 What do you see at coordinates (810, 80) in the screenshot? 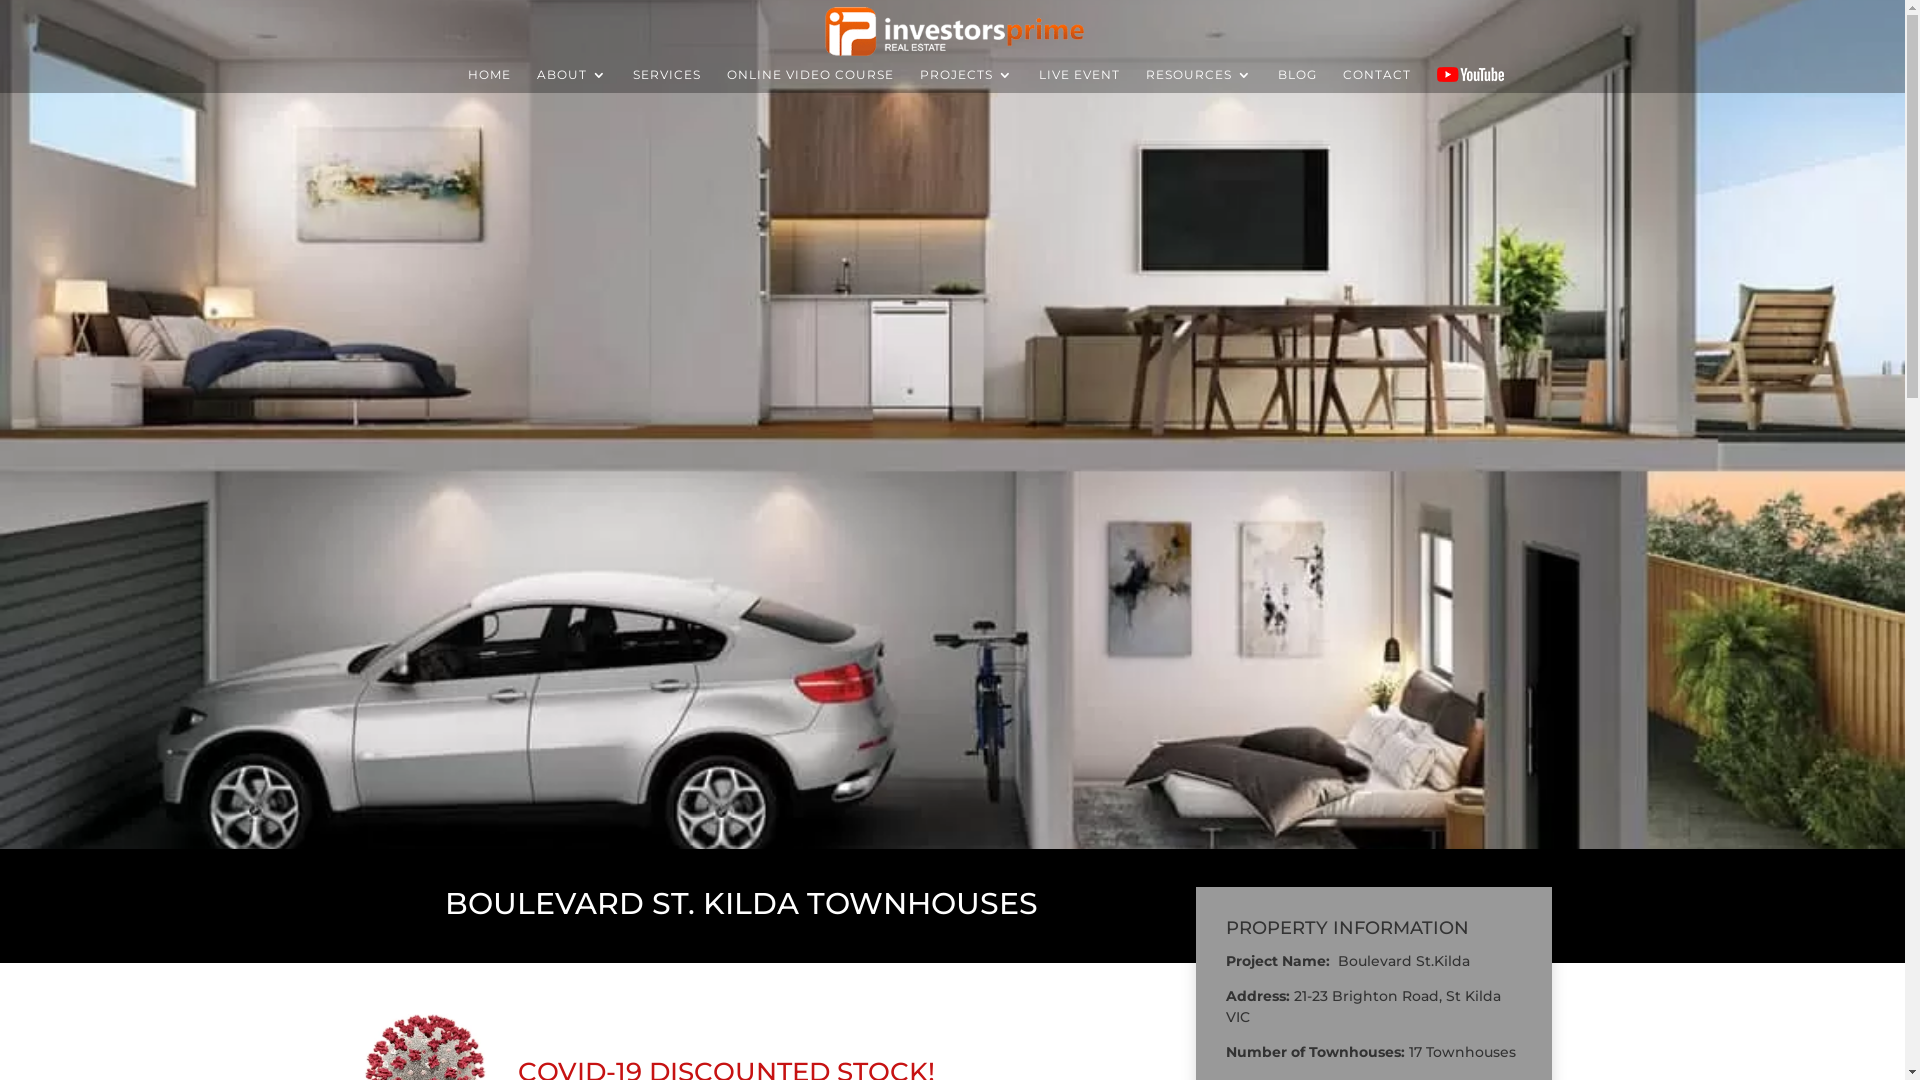
I see `ONLINE VIDEO COURSE` at bounding box center [810, 80].